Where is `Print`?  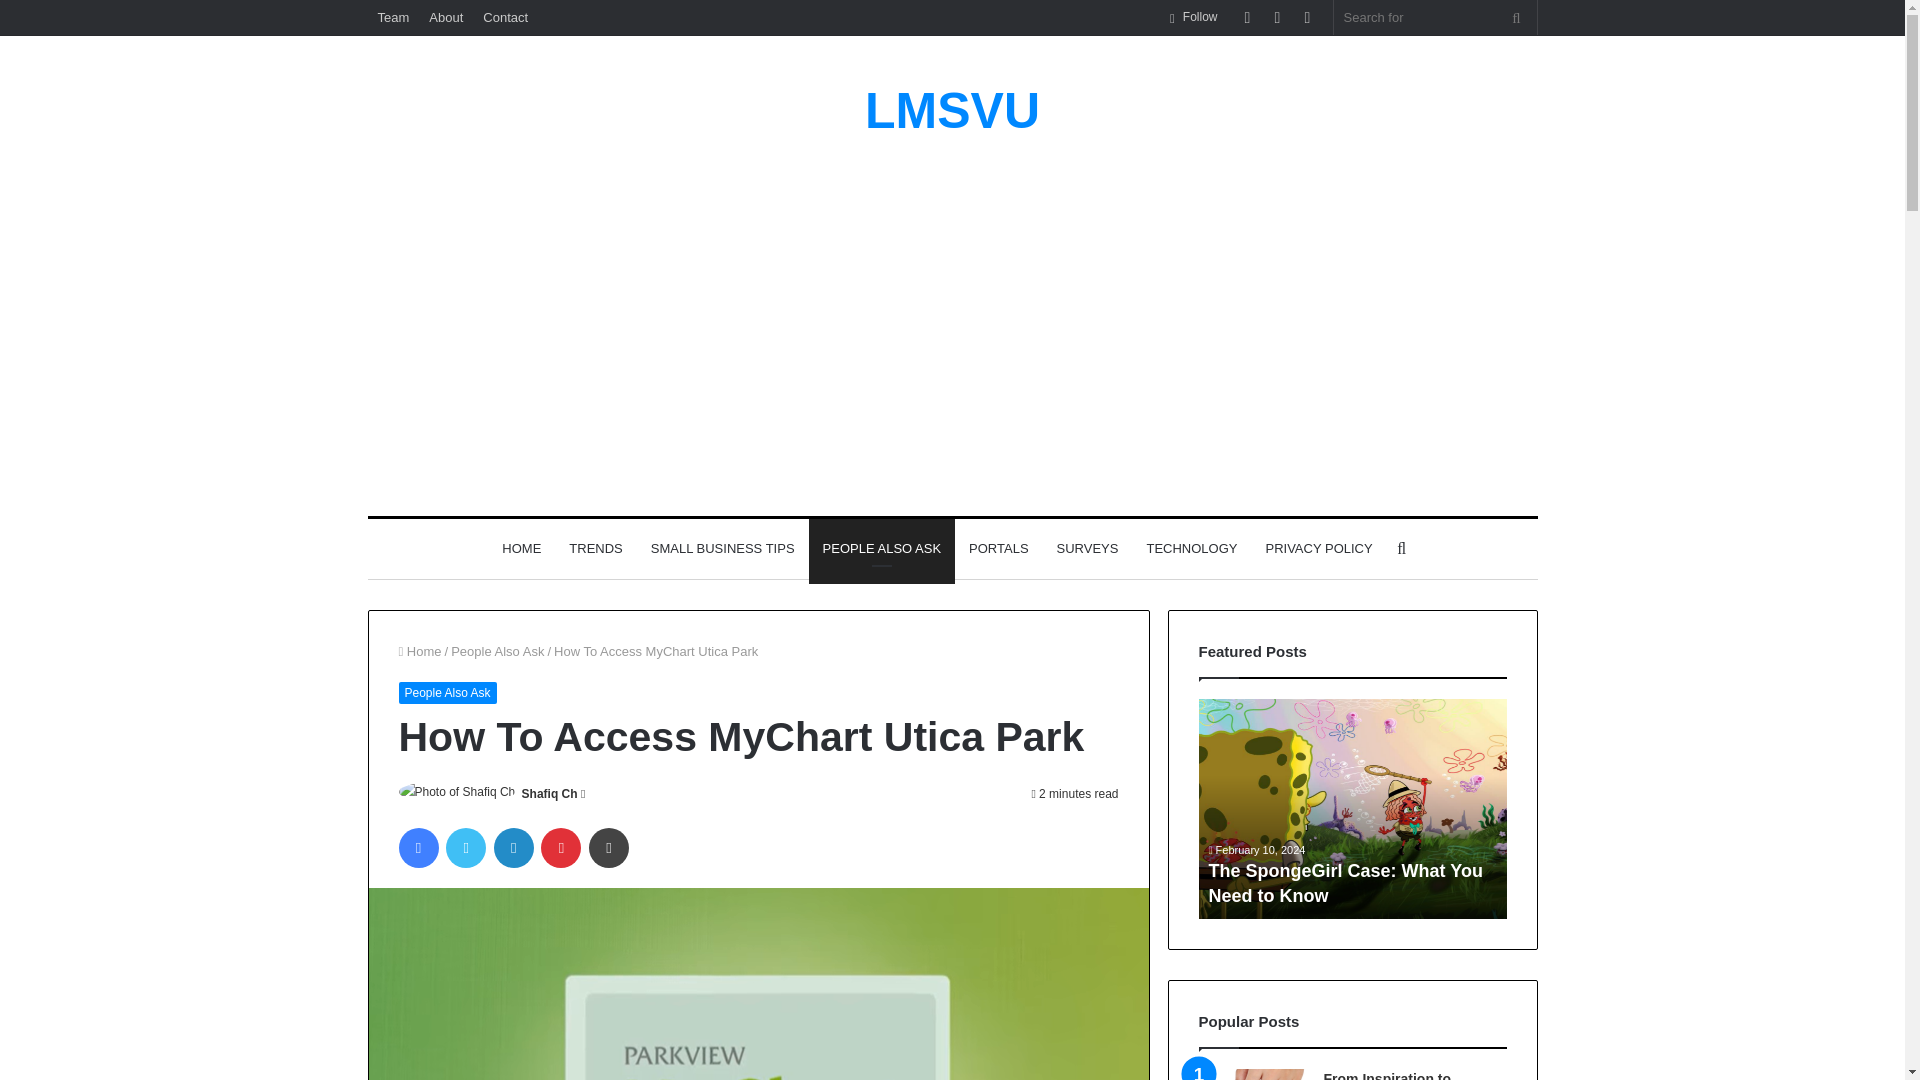 Print is located at coordinates (609, 848).